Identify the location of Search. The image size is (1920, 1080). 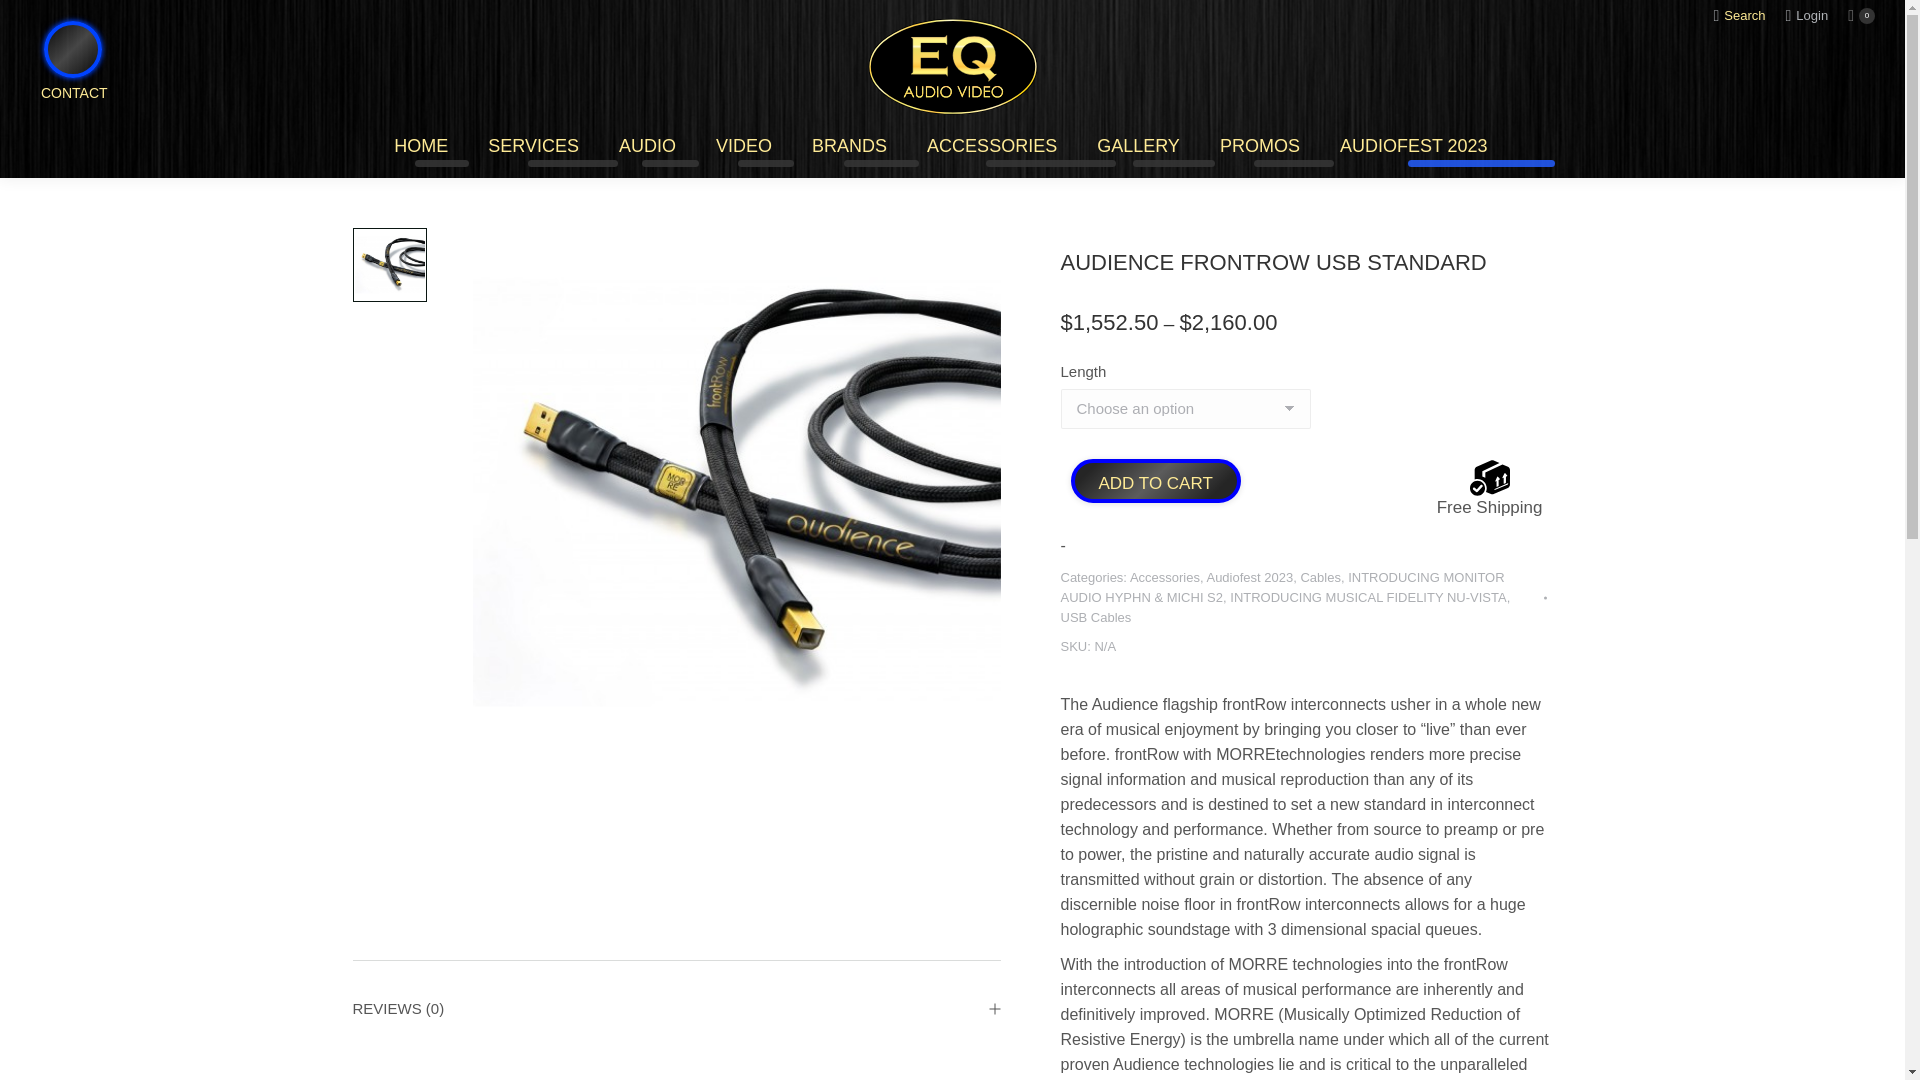
(1738, 15).